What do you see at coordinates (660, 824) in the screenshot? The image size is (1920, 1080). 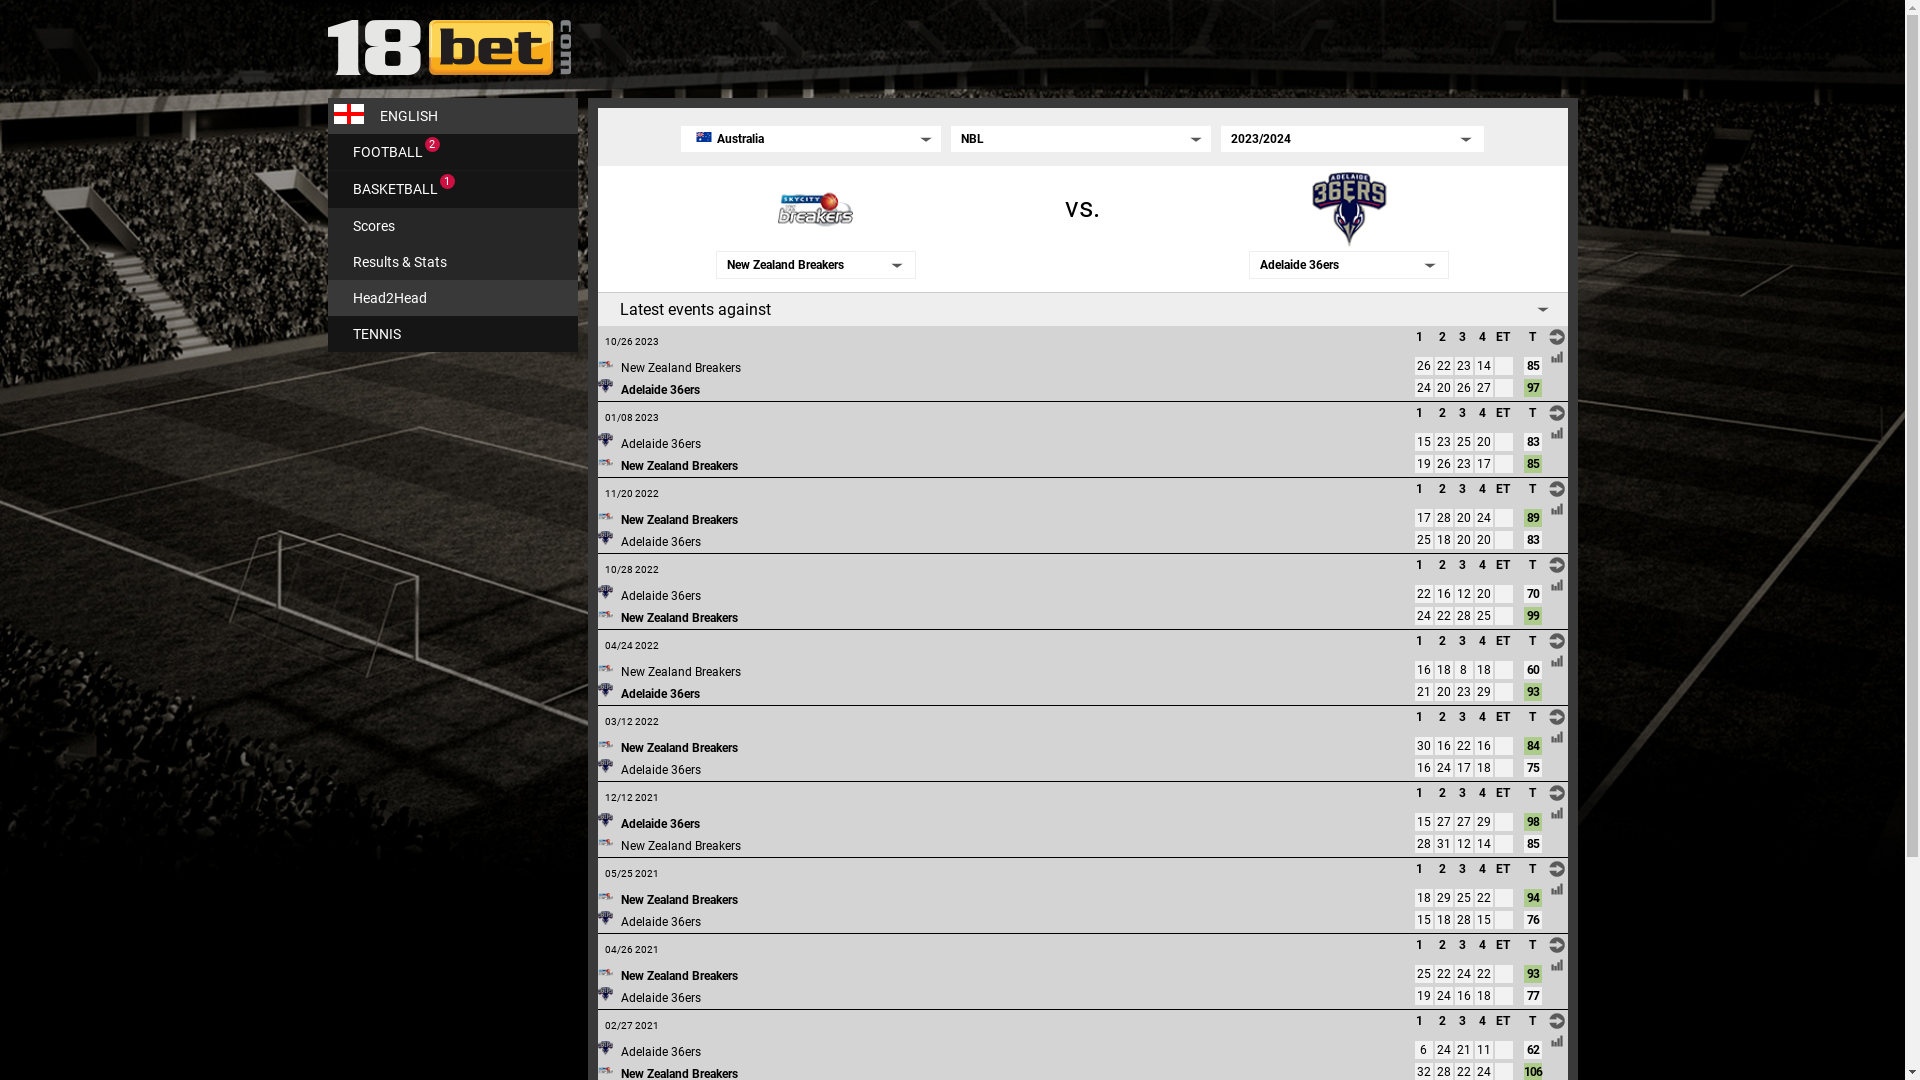 I see `Adelaide 36ers` at bounding box center [660, 824].